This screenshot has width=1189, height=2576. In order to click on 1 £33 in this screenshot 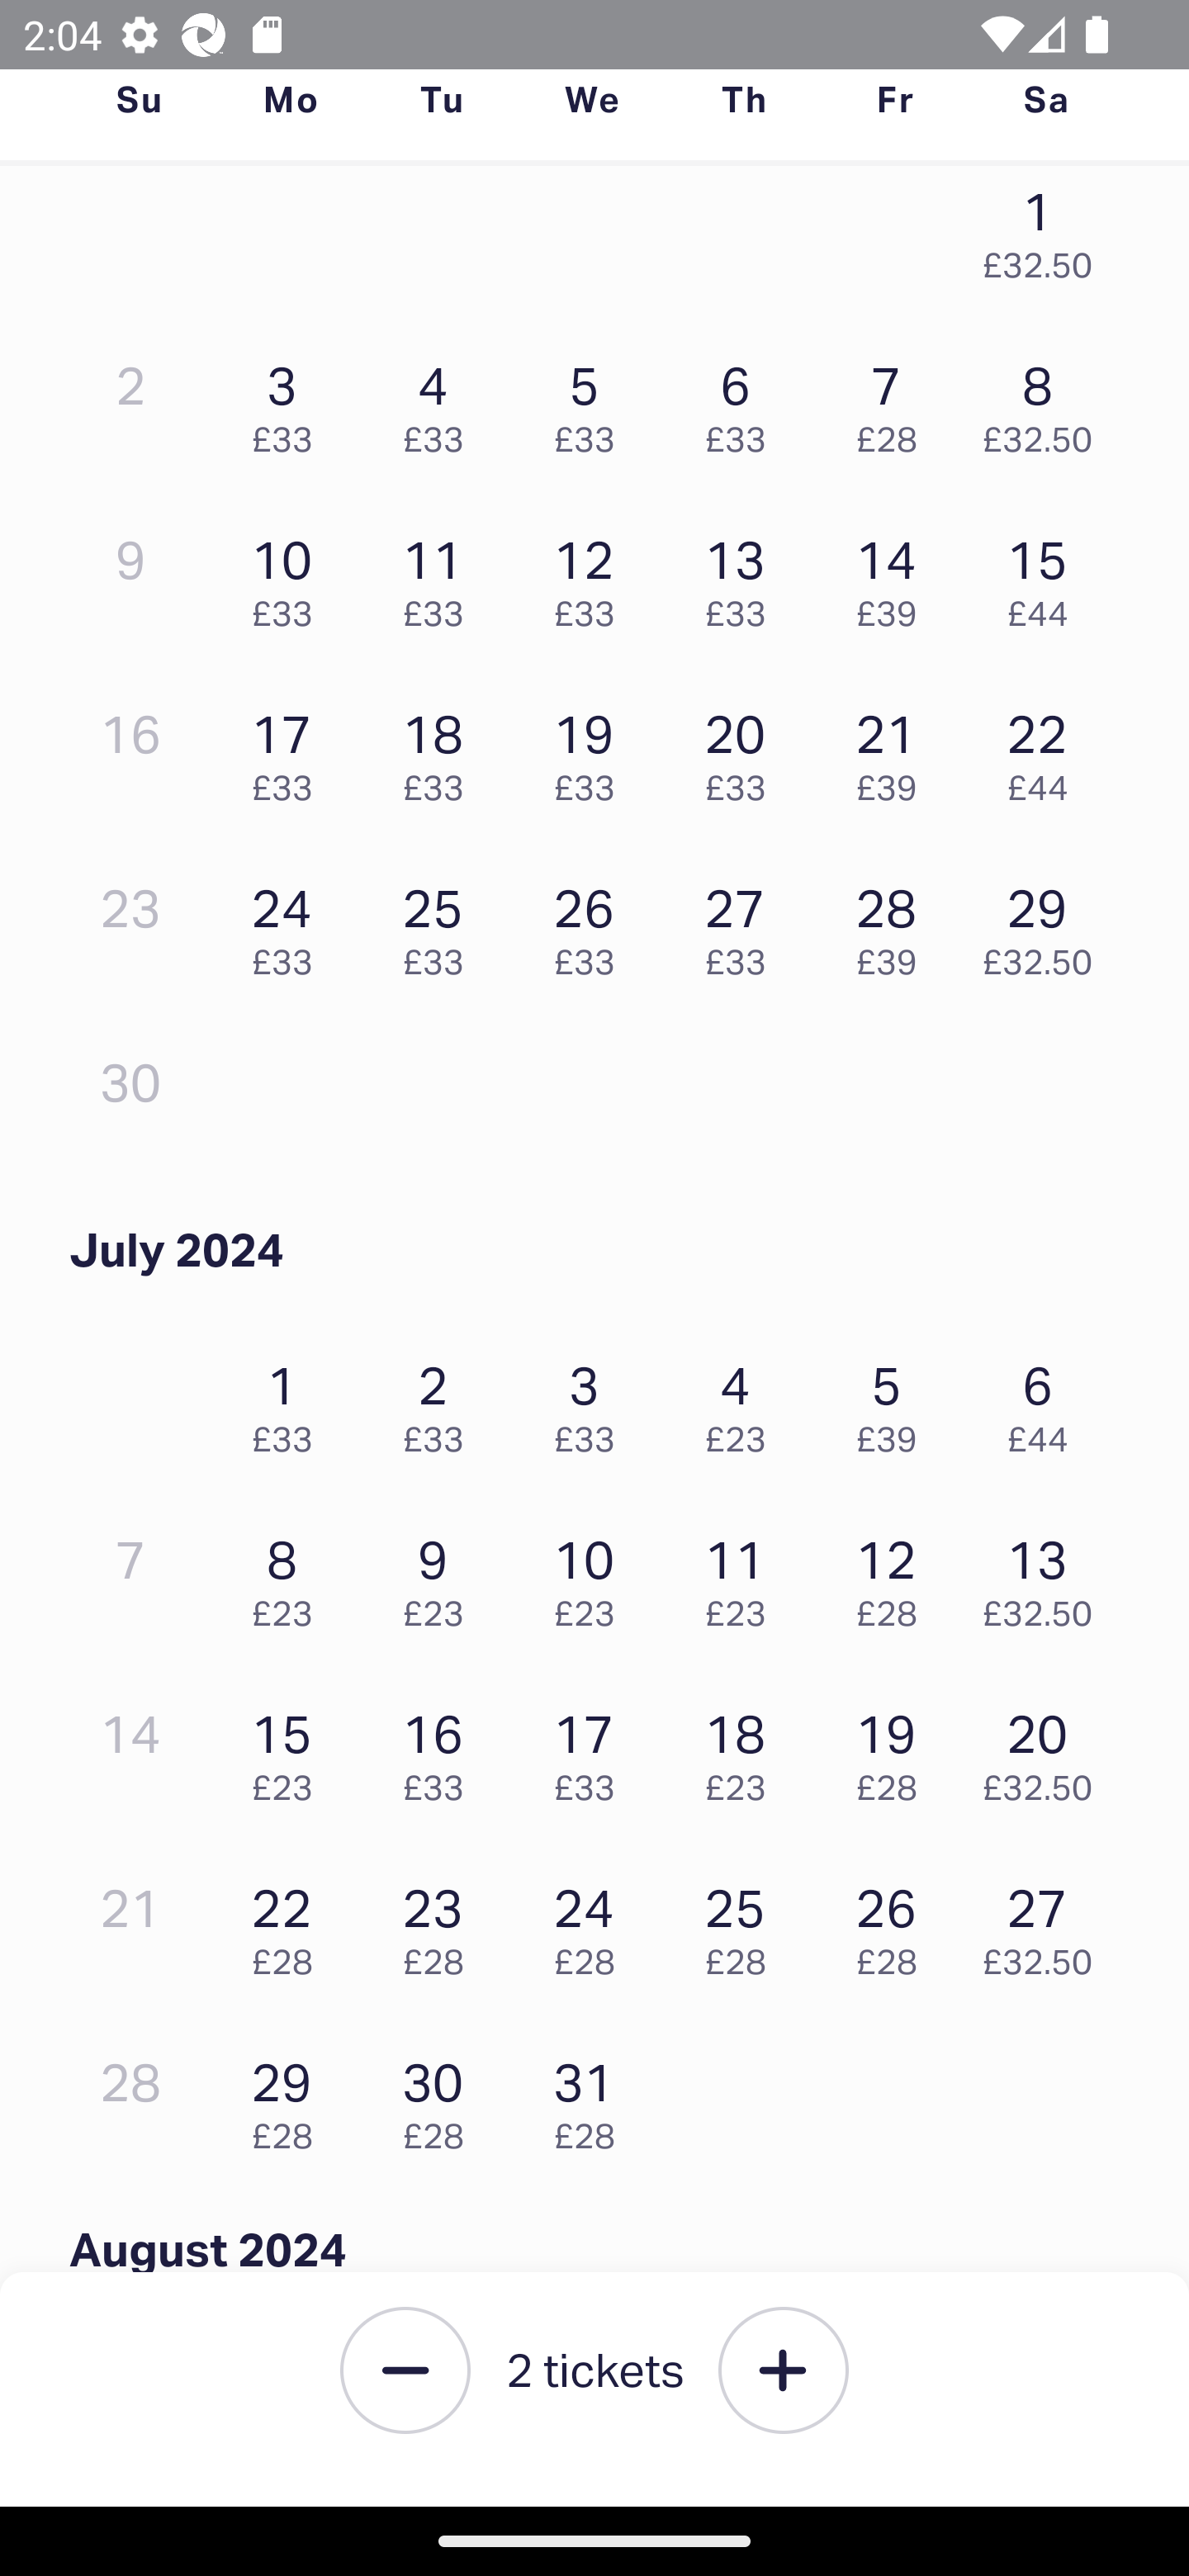, I will do `click(290, 1401)`.